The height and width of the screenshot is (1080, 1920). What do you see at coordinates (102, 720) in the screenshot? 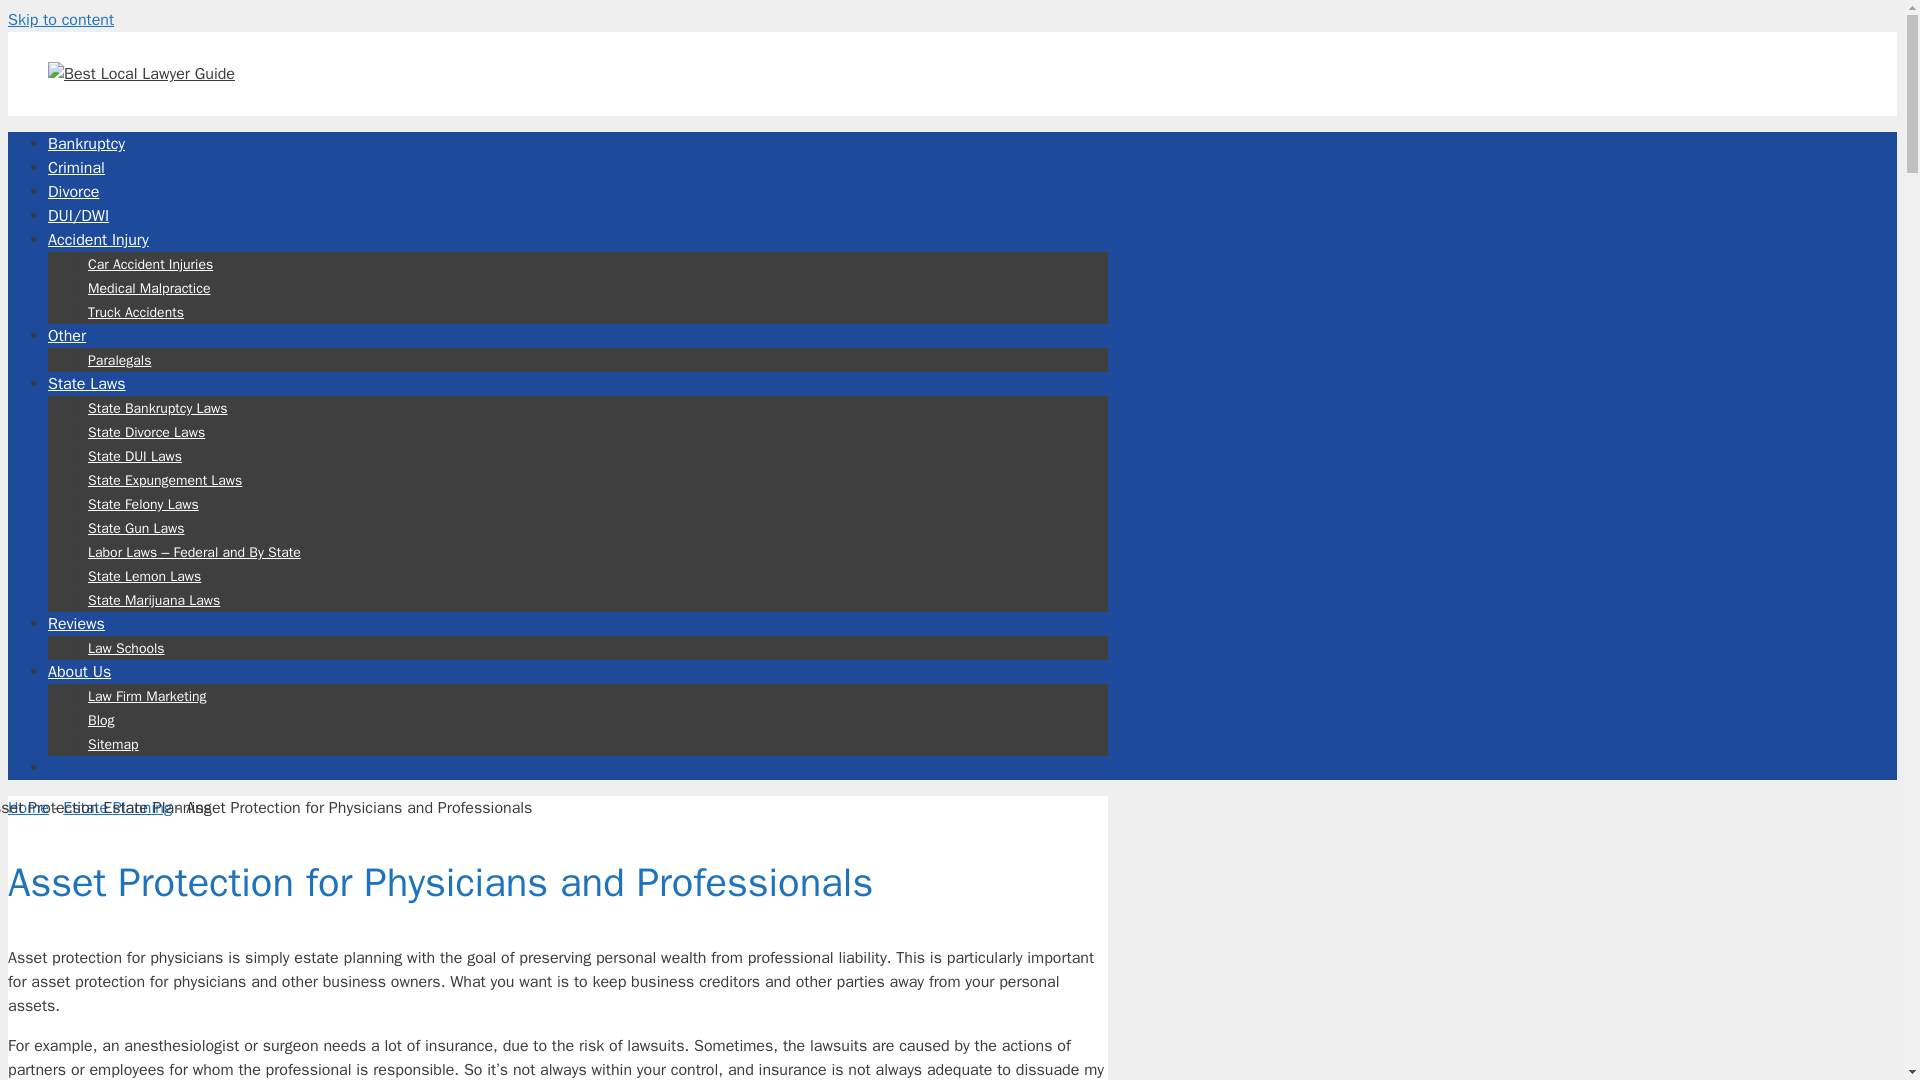
I see `Blog` at bounding box center [102, 720].